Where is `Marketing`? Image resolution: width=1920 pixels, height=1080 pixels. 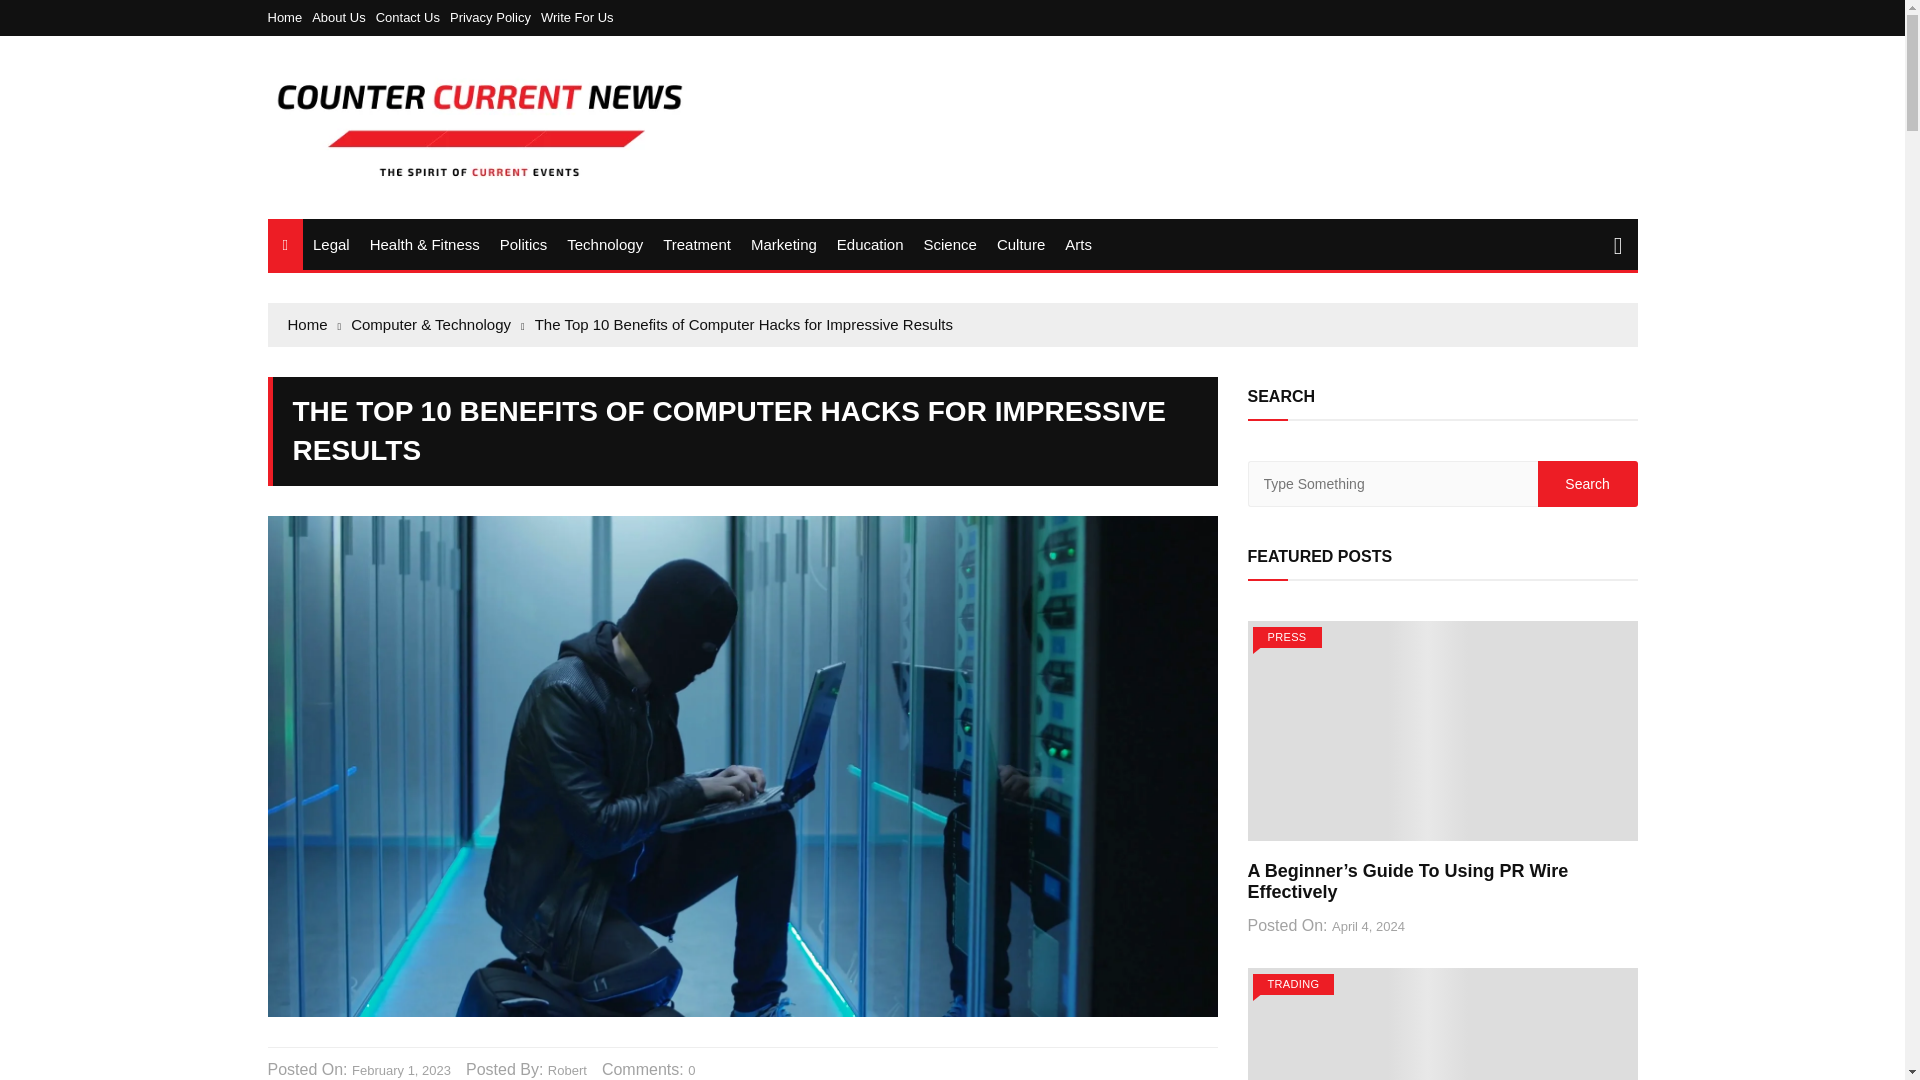
Marketing is located at coordinates (784, 244).